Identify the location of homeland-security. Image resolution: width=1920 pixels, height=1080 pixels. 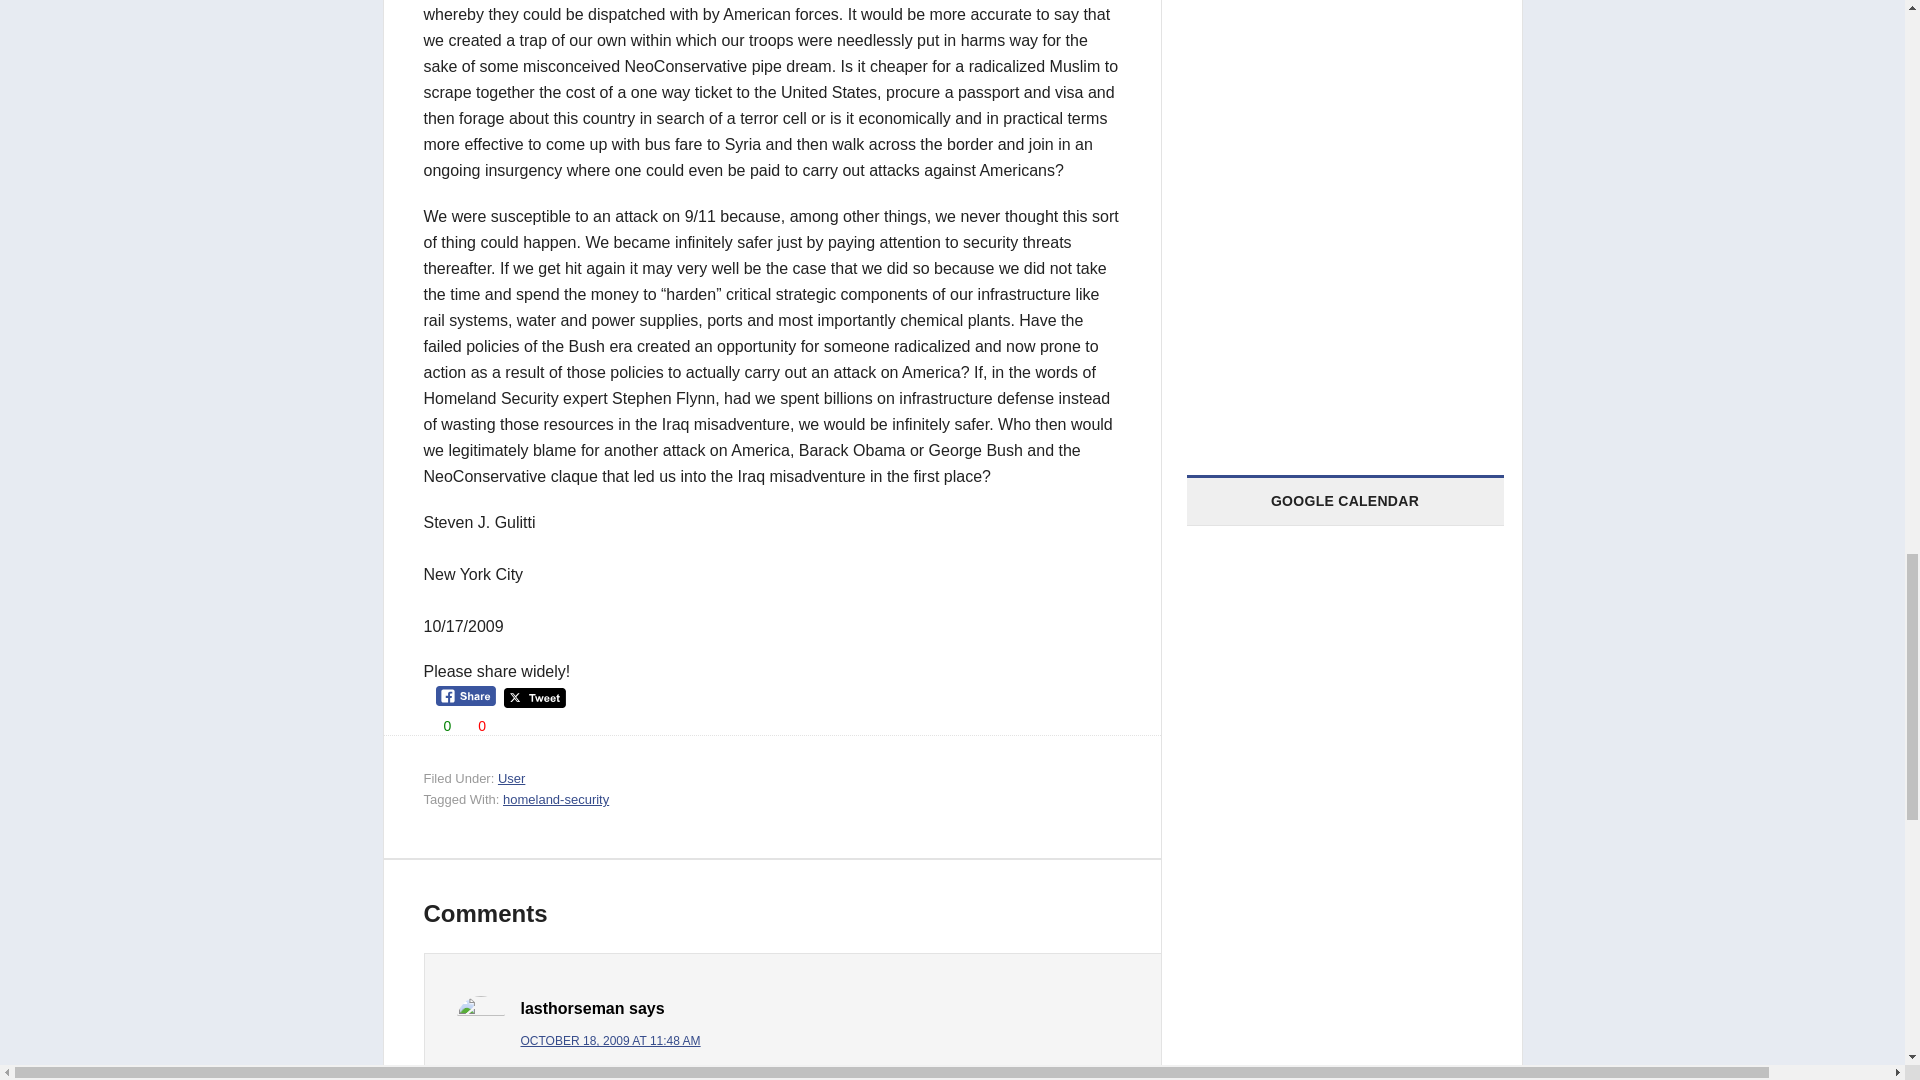
(556, 798).